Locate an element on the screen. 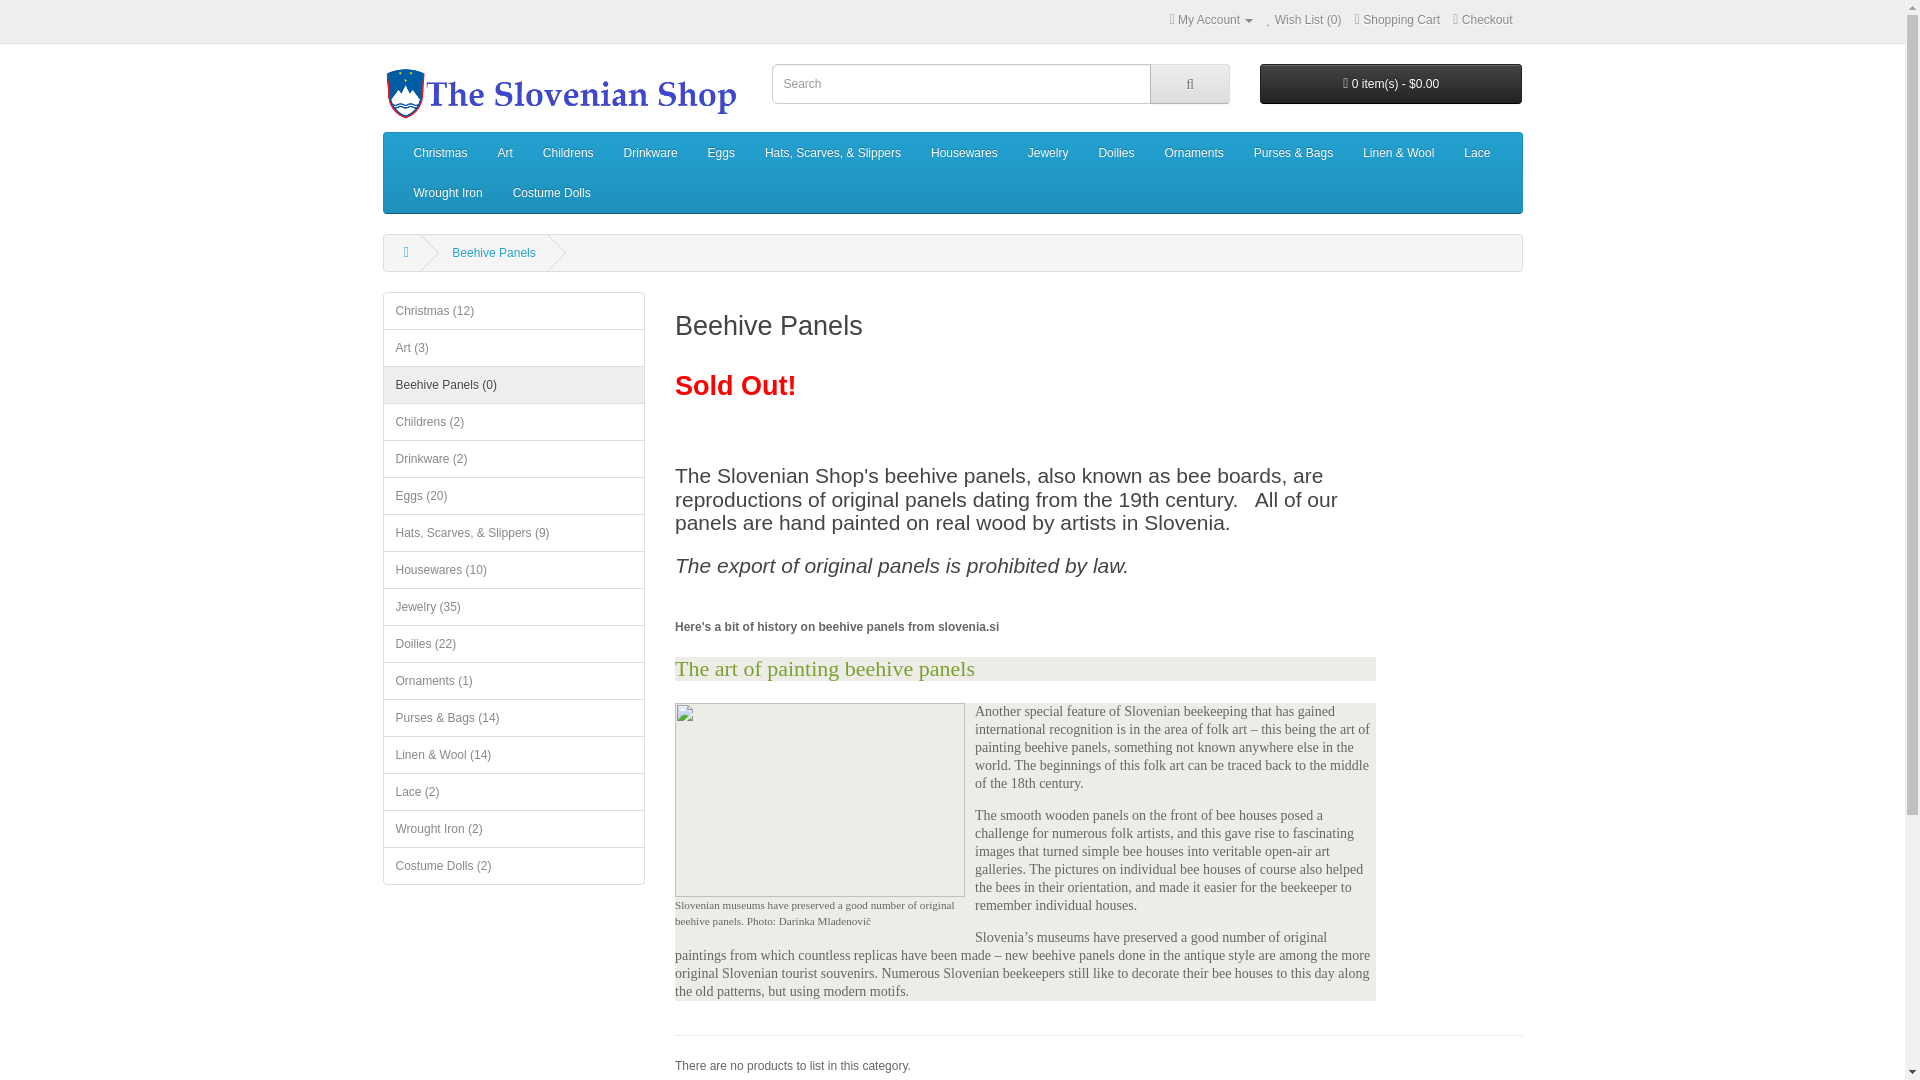 The image size is (1920, 1080). Jewelry is located at coordinates (1048, 152).